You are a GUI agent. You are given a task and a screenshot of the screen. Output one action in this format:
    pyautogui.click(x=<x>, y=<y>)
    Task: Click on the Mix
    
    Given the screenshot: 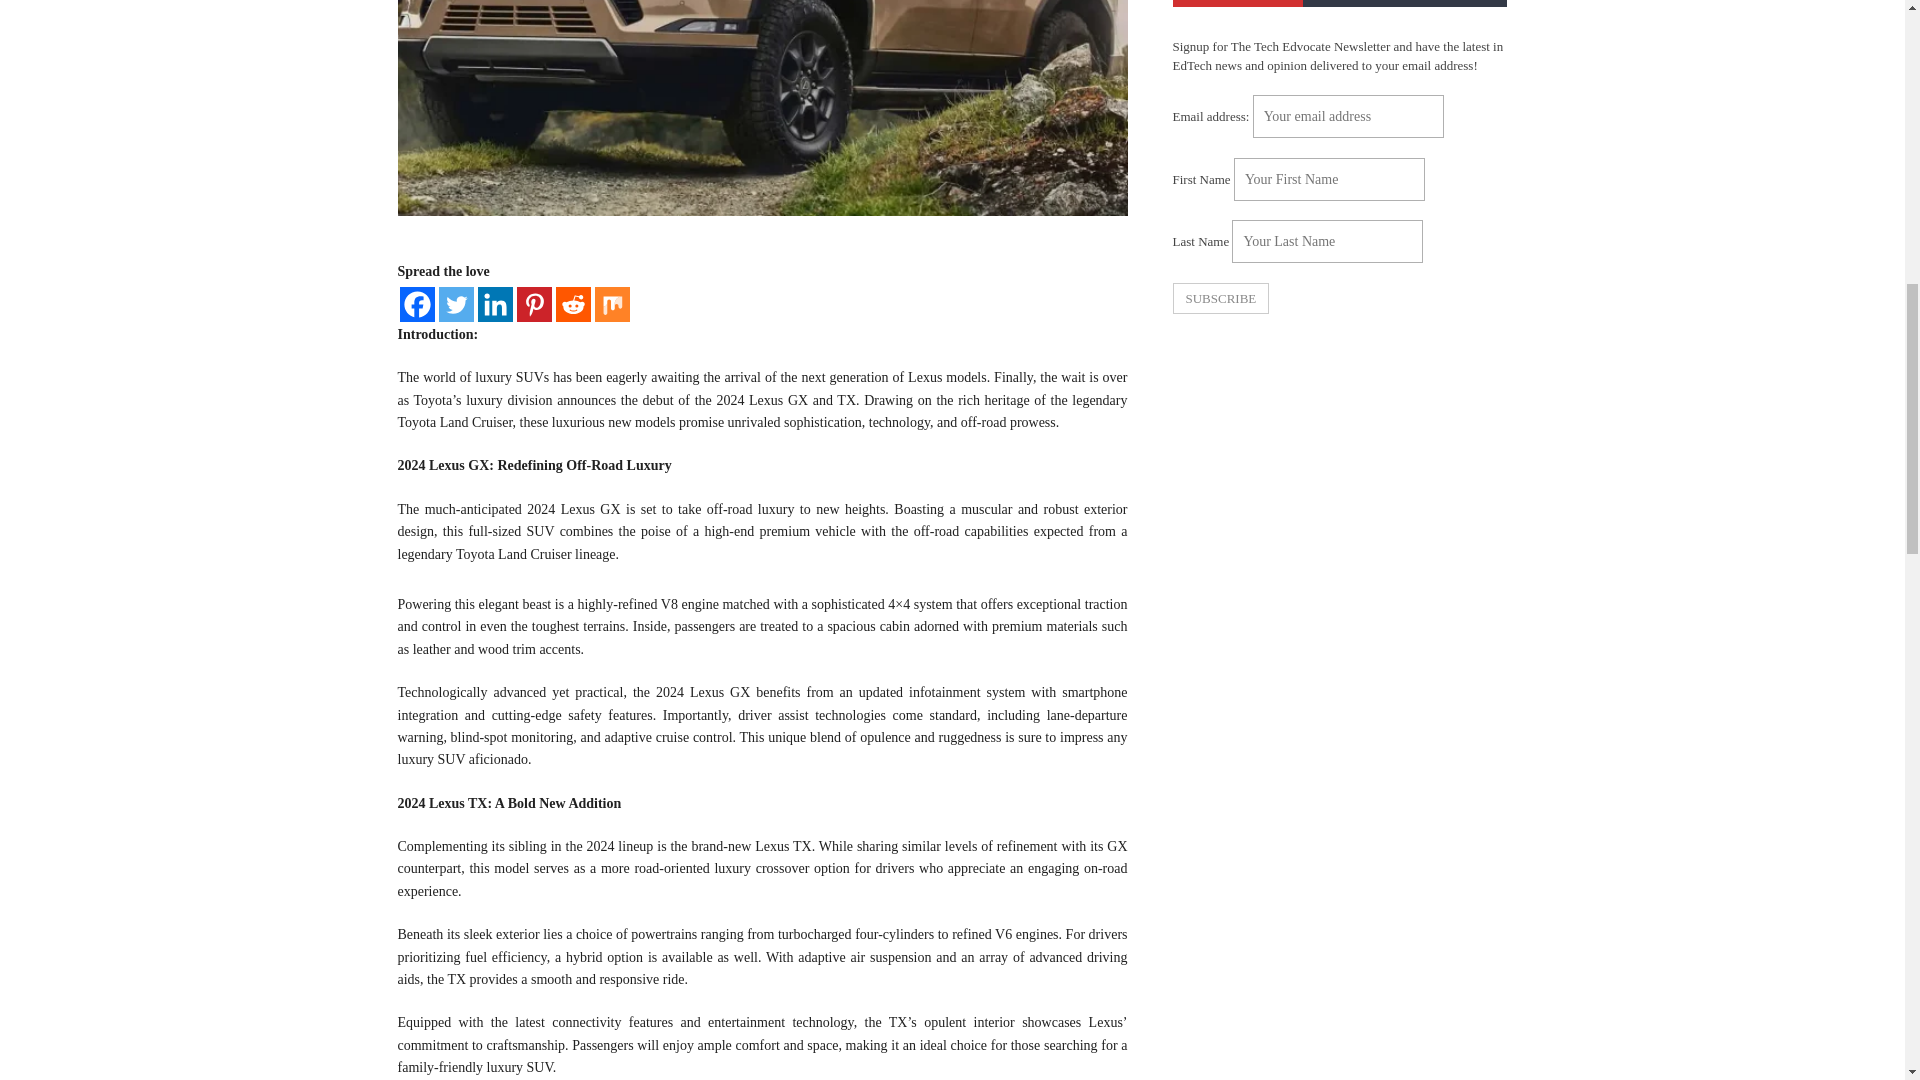 What is the action you would take?
    pyautogui.click(x=611, y=304)
    